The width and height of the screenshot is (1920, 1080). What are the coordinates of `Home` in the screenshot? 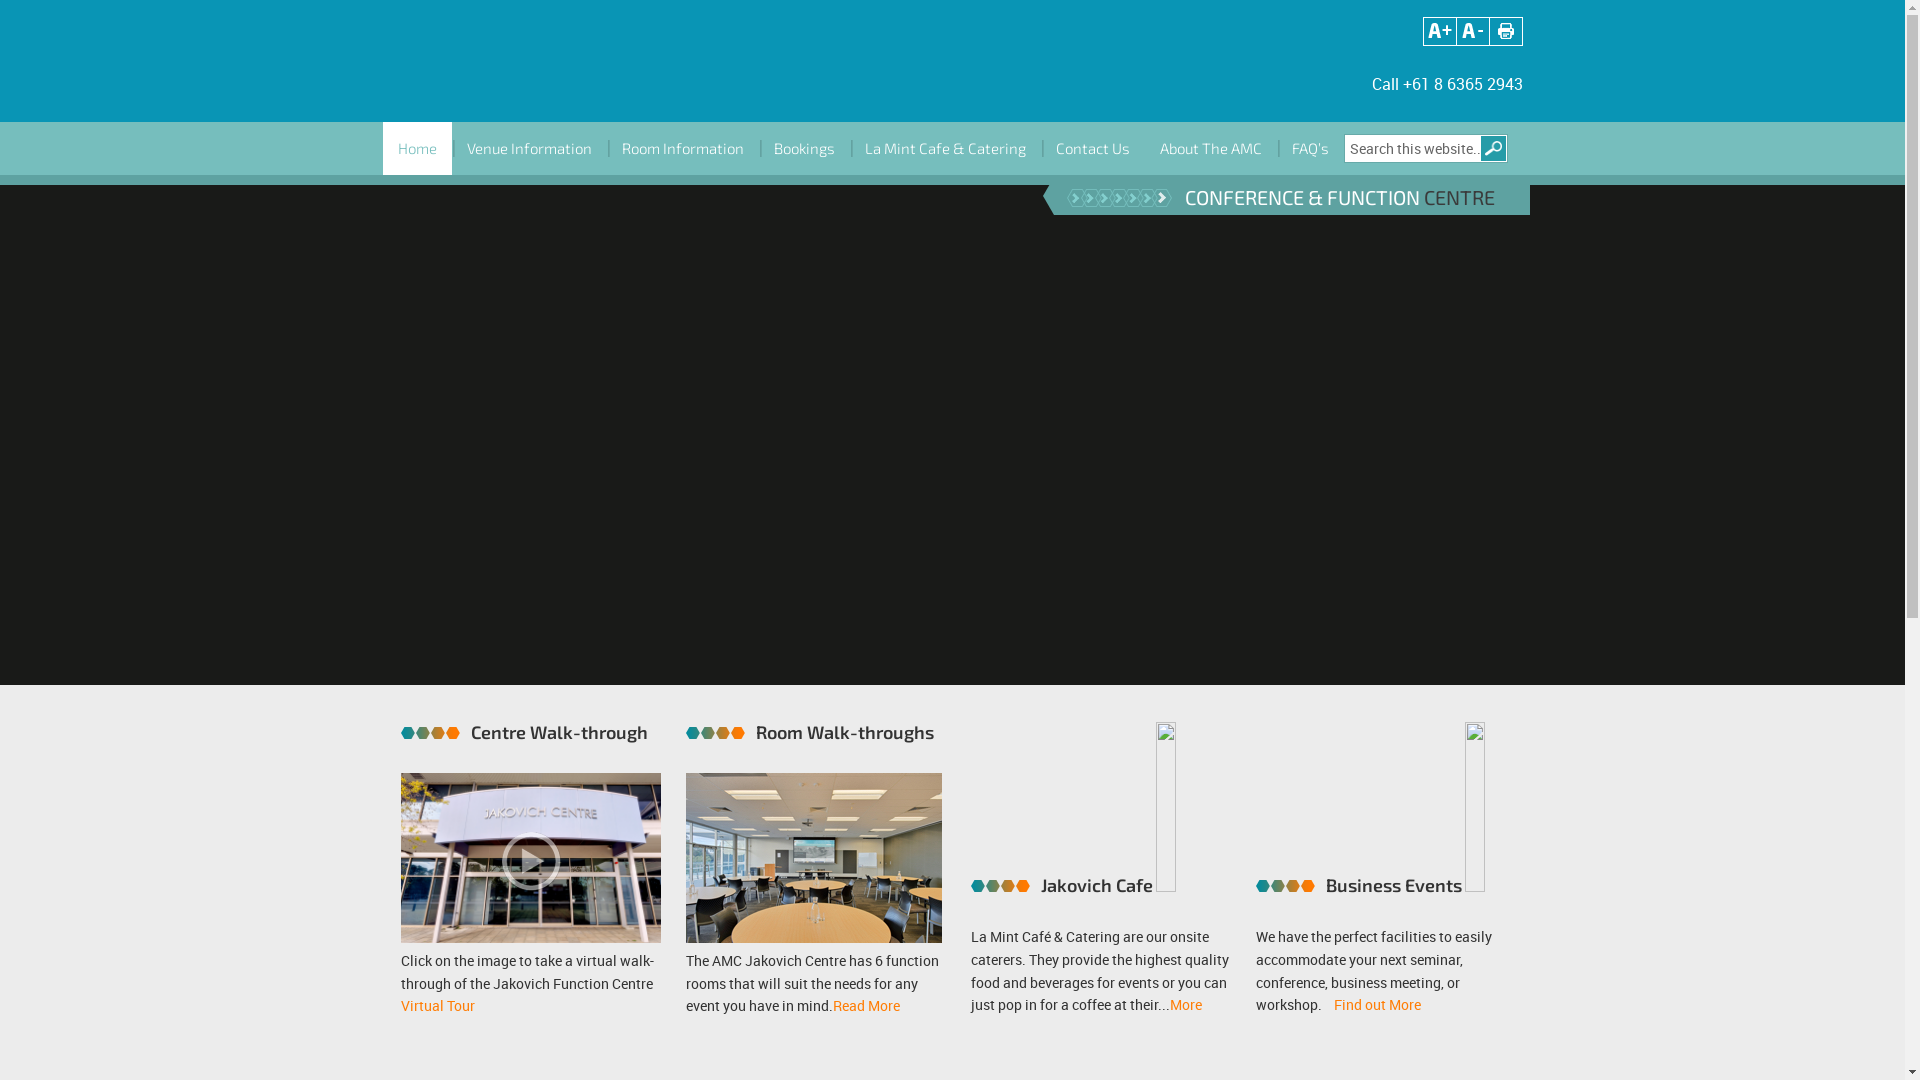 It's located at (416, 148).